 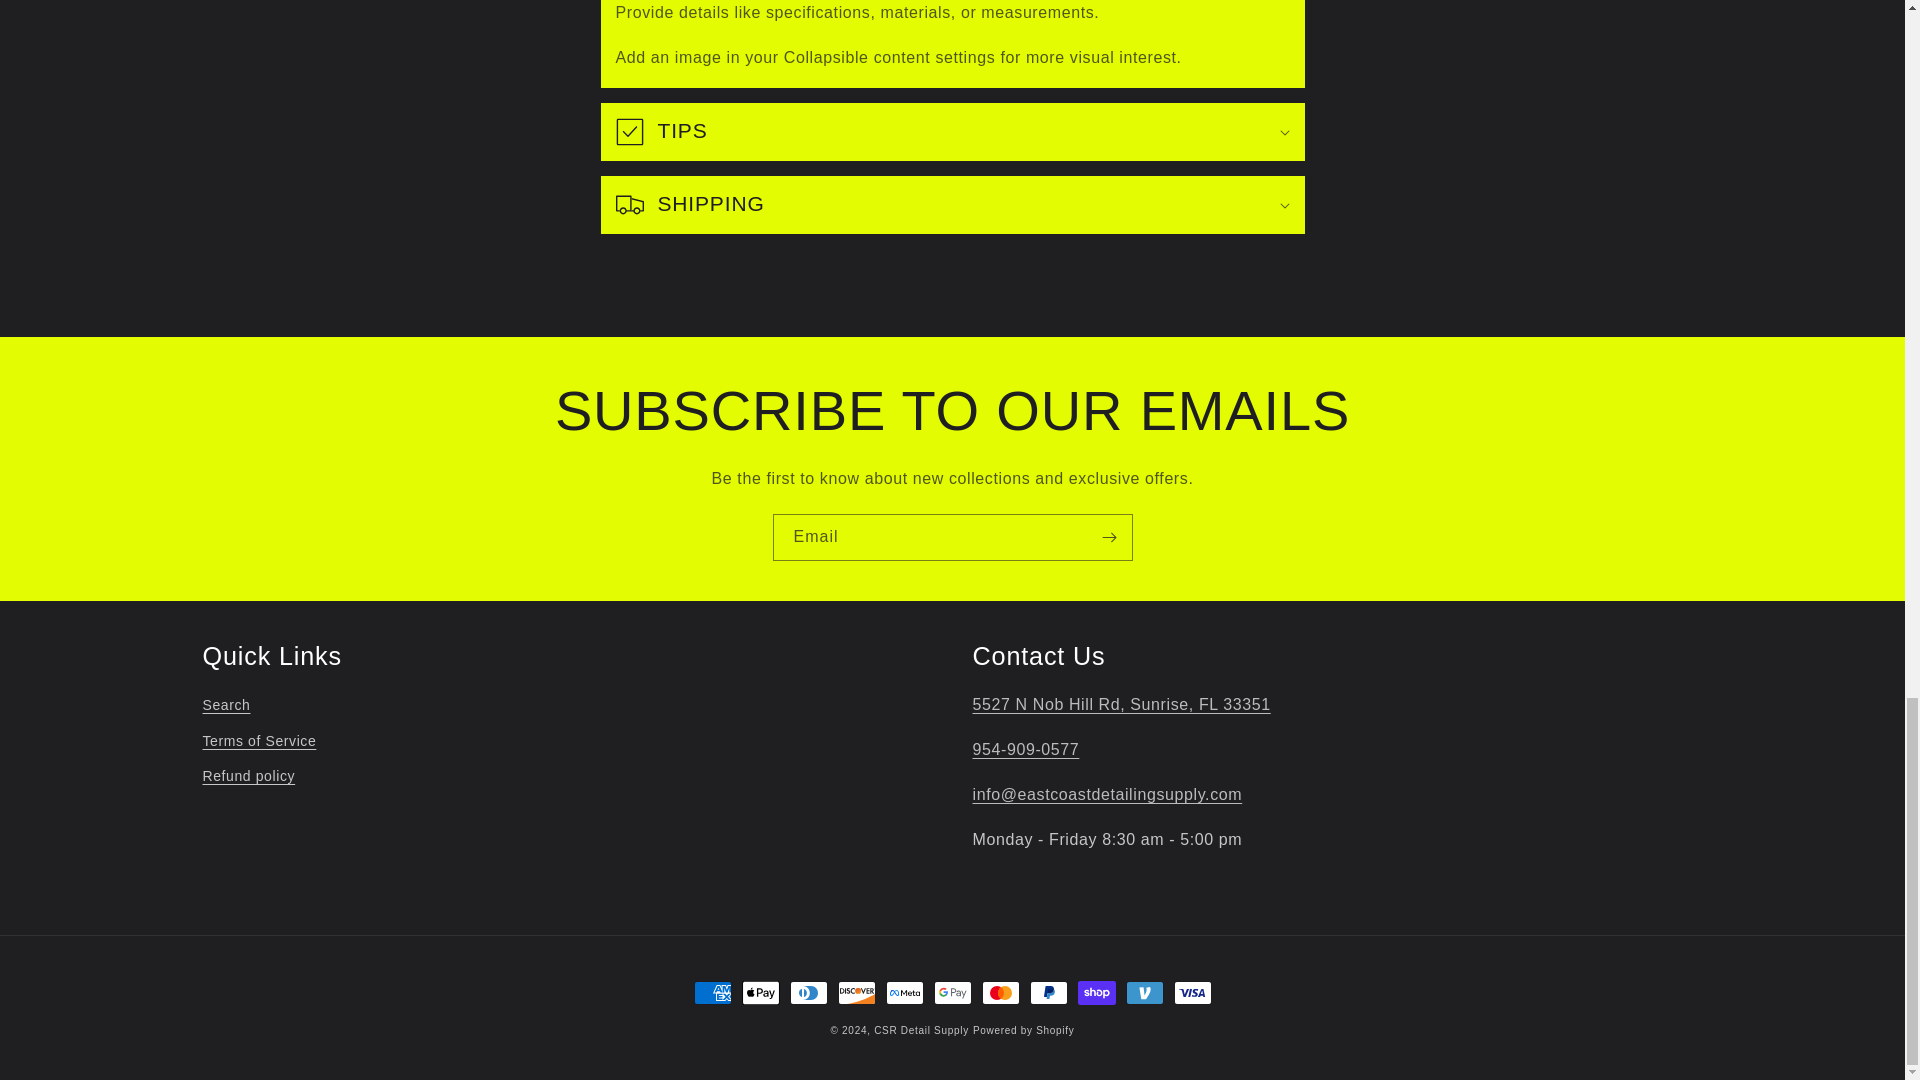 I want to click on Search, so click(x=225, y=708).